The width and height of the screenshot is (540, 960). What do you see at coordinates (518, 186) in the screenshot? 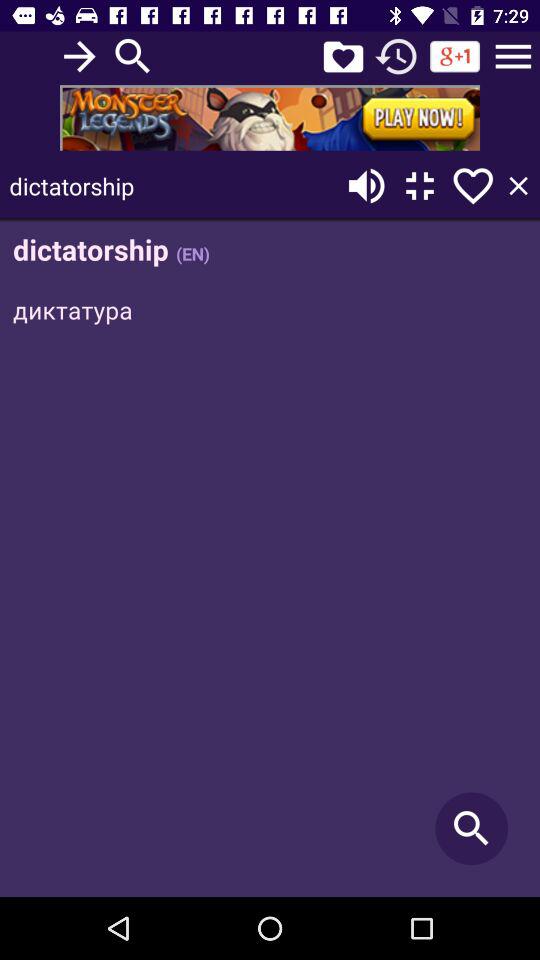
I see `close button` at bounding box center [518, 186].